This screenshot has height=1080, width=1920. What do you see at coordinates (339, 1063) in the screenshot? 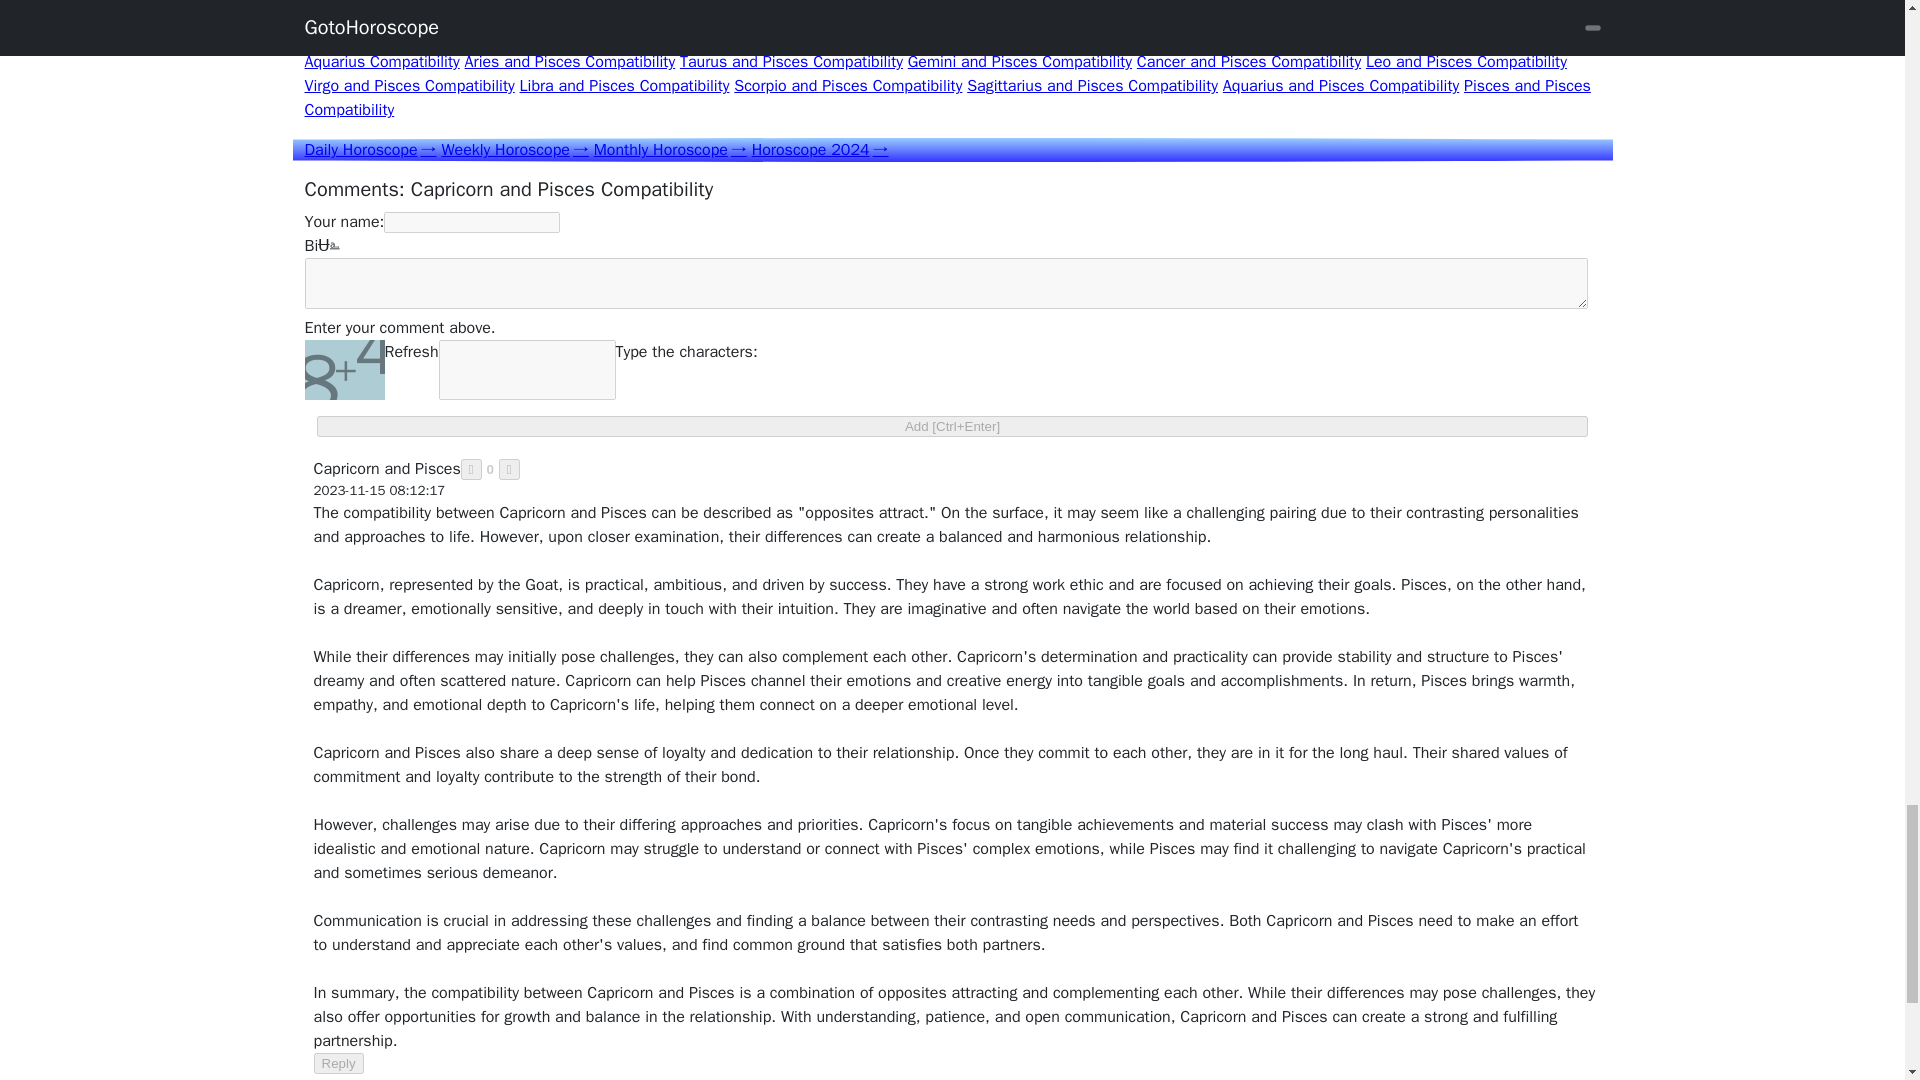
I see `Reply` at bounding box center [339, 1063].